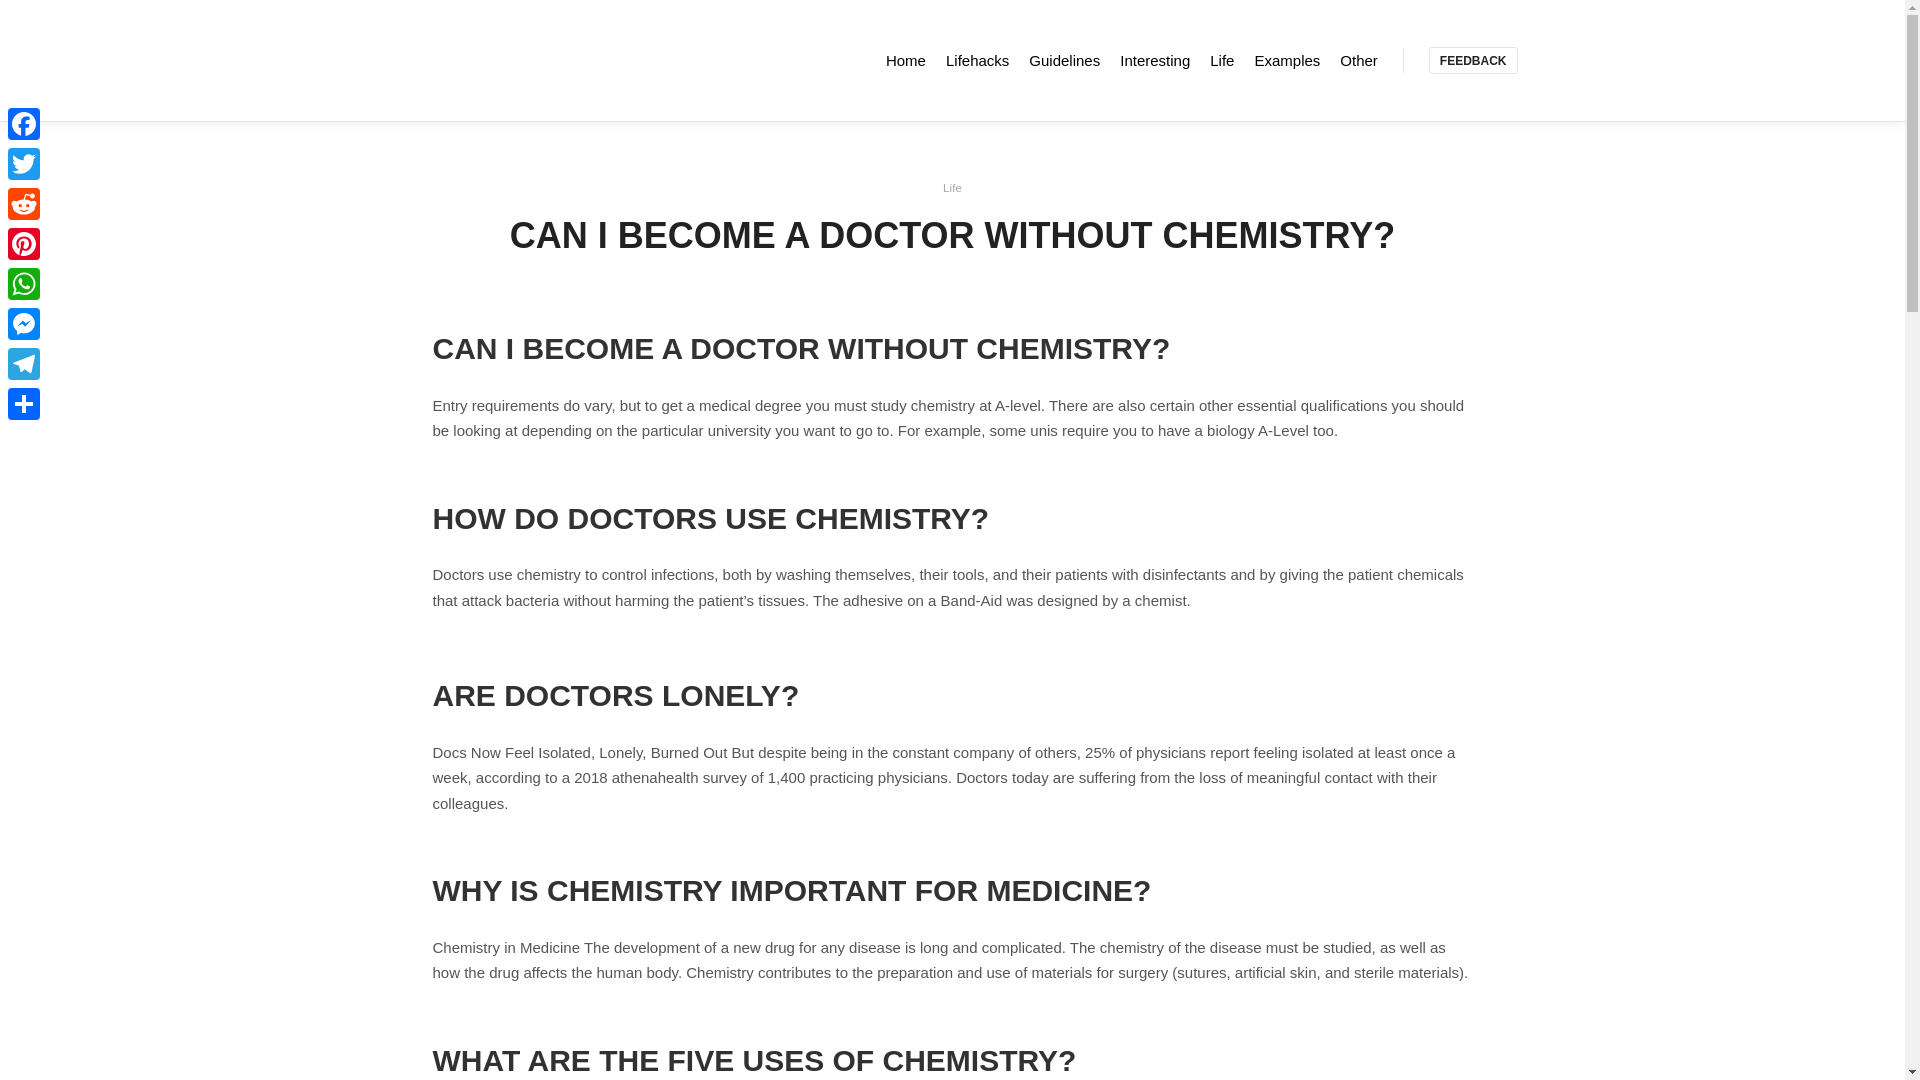  What do you see at coordinates (24, 243) in the screenshot?
I see `Pinterest` at bounding box center [24, 243].